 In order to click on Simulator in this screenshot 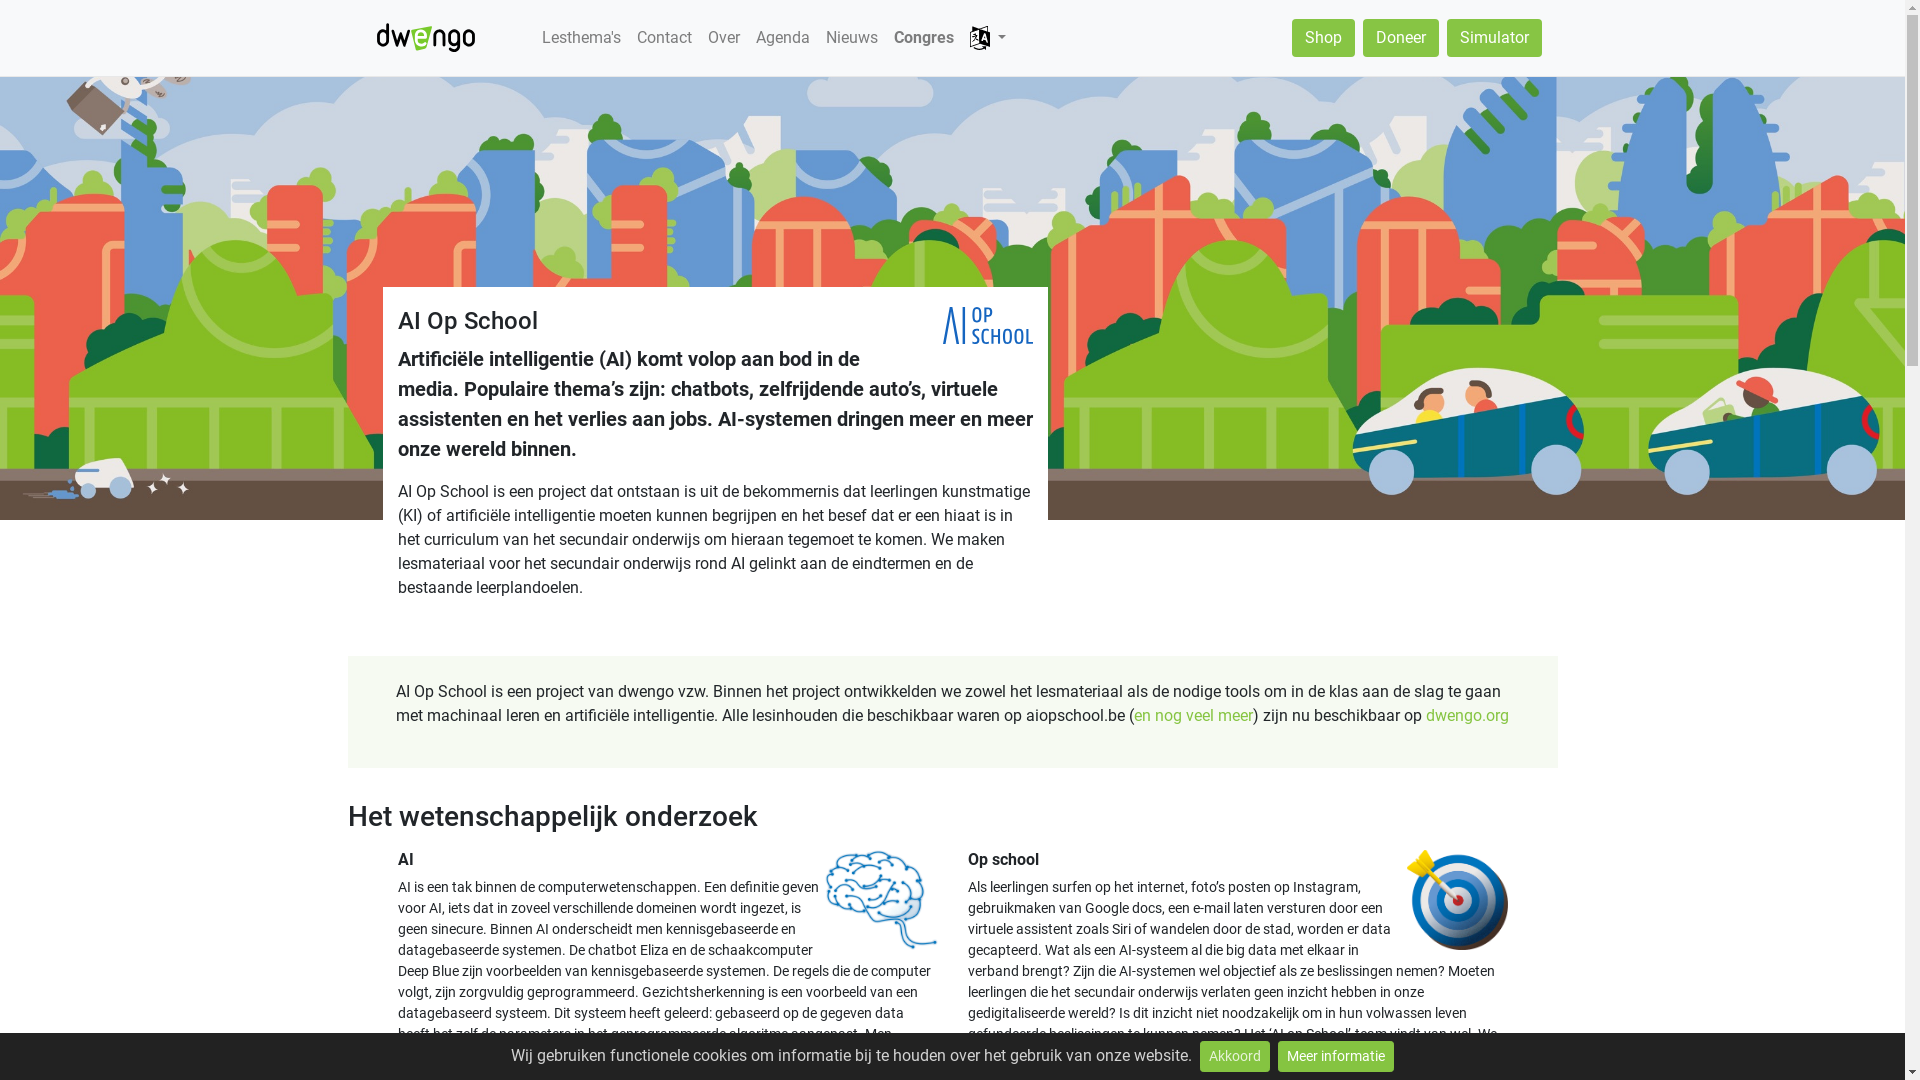, I will do `click(1494, 38)`.